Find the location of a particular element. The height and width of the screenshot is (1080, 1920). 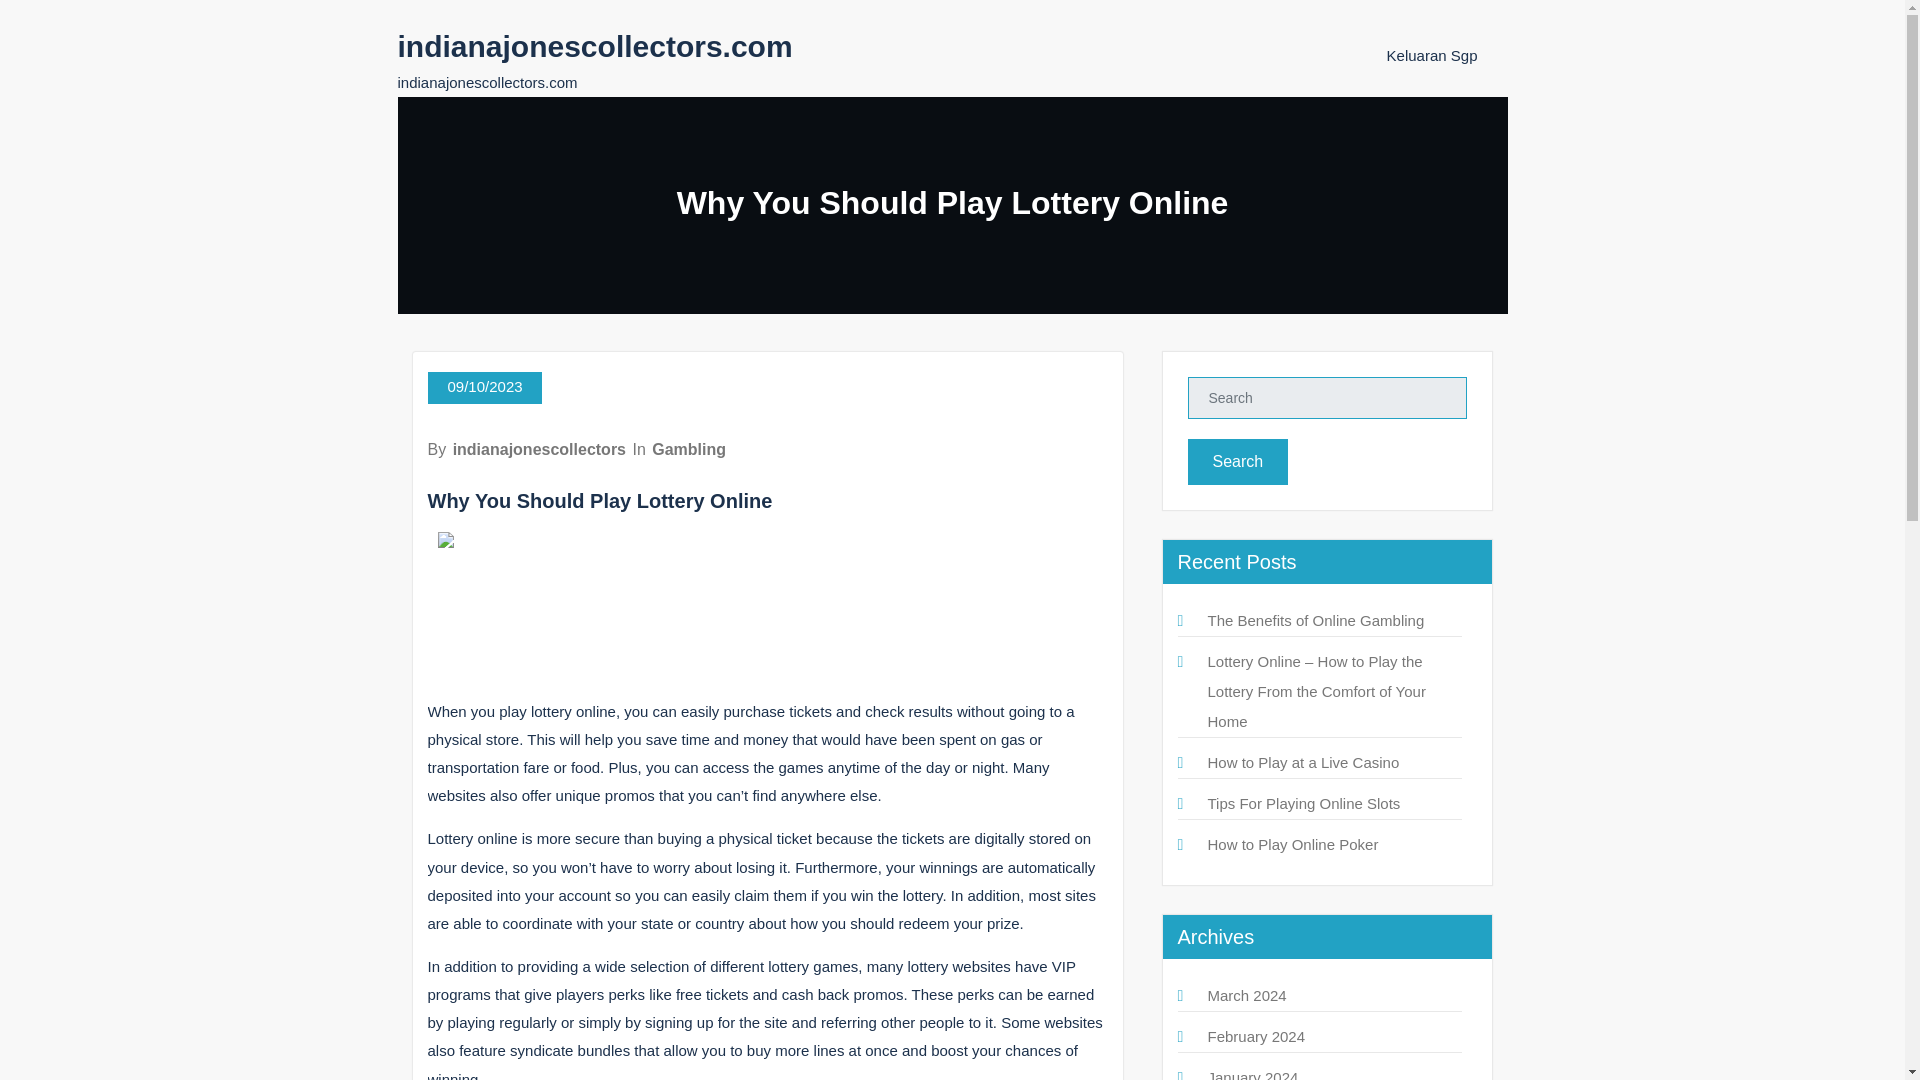

Search is located at coordinates (1238, 461).